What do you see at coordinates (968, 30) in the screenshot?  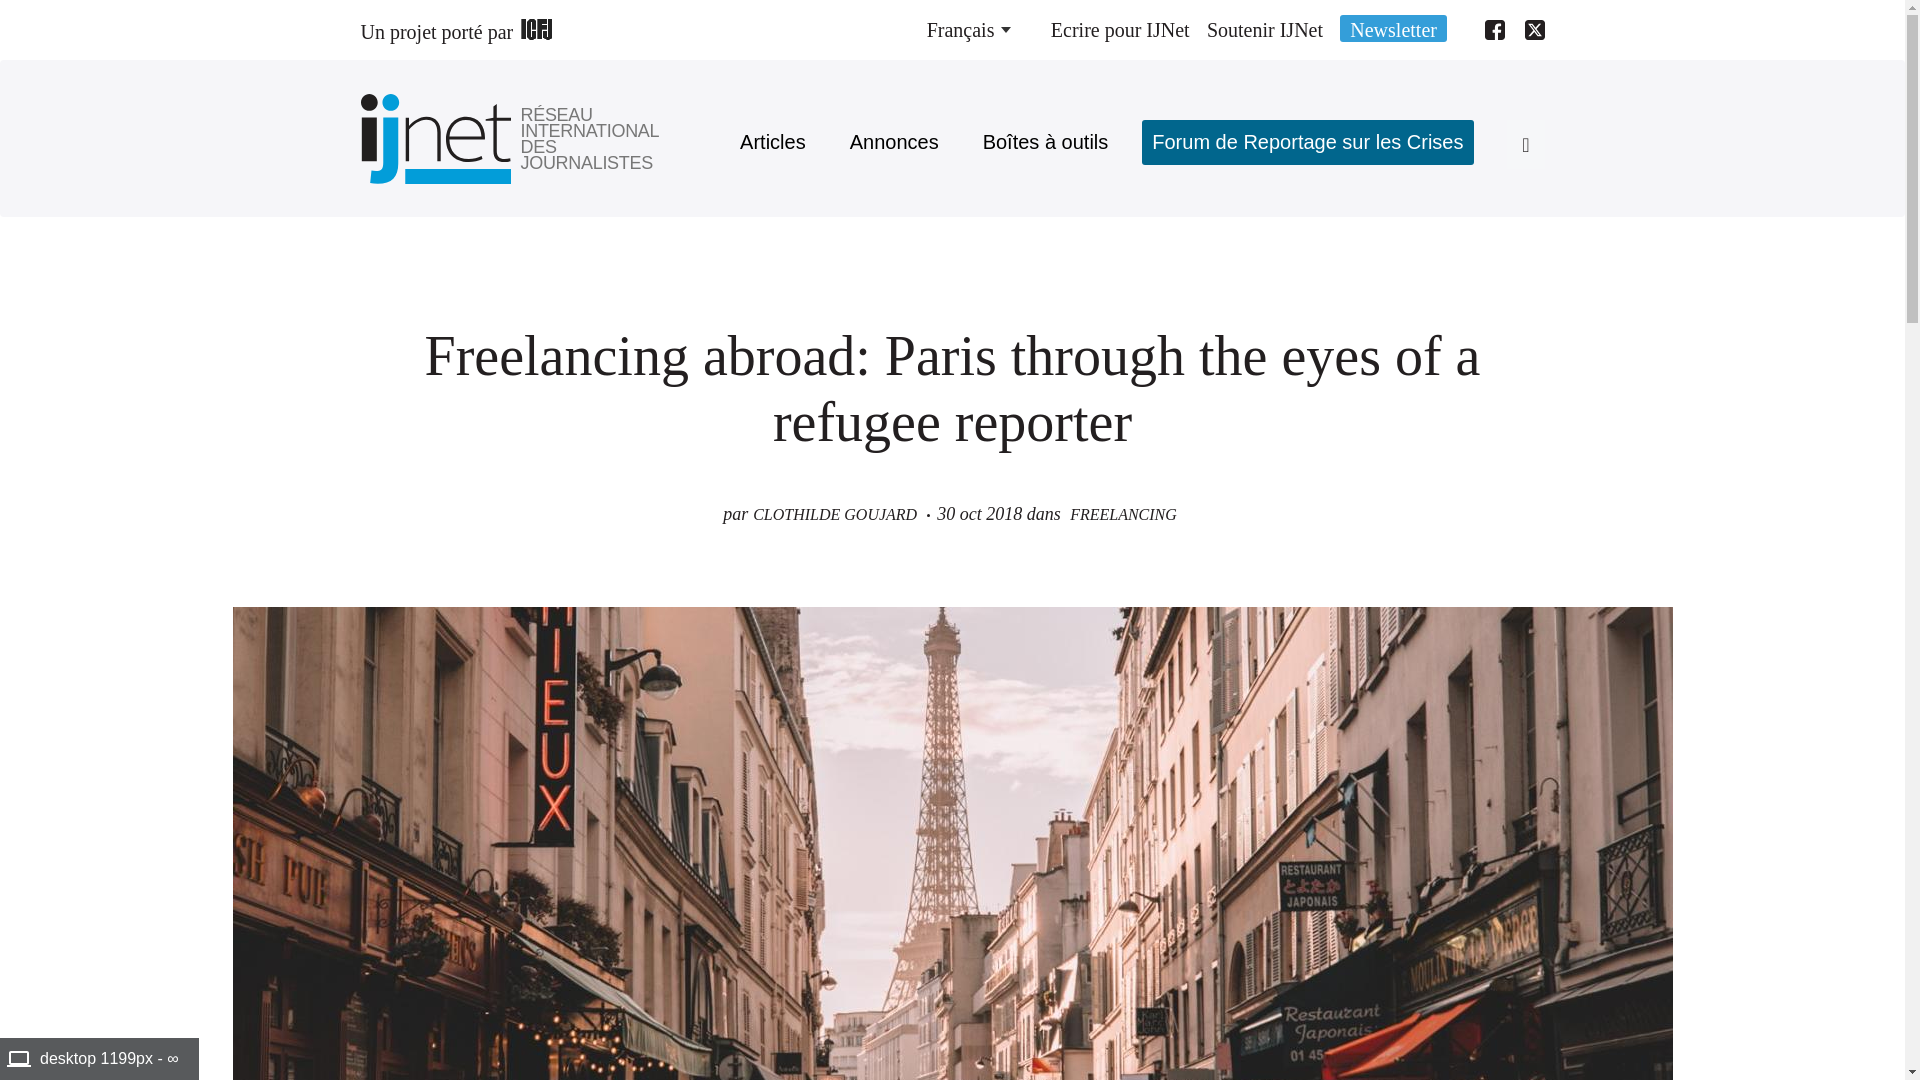 I see `Toggle Dropdown` at bounding box center [968, 30].